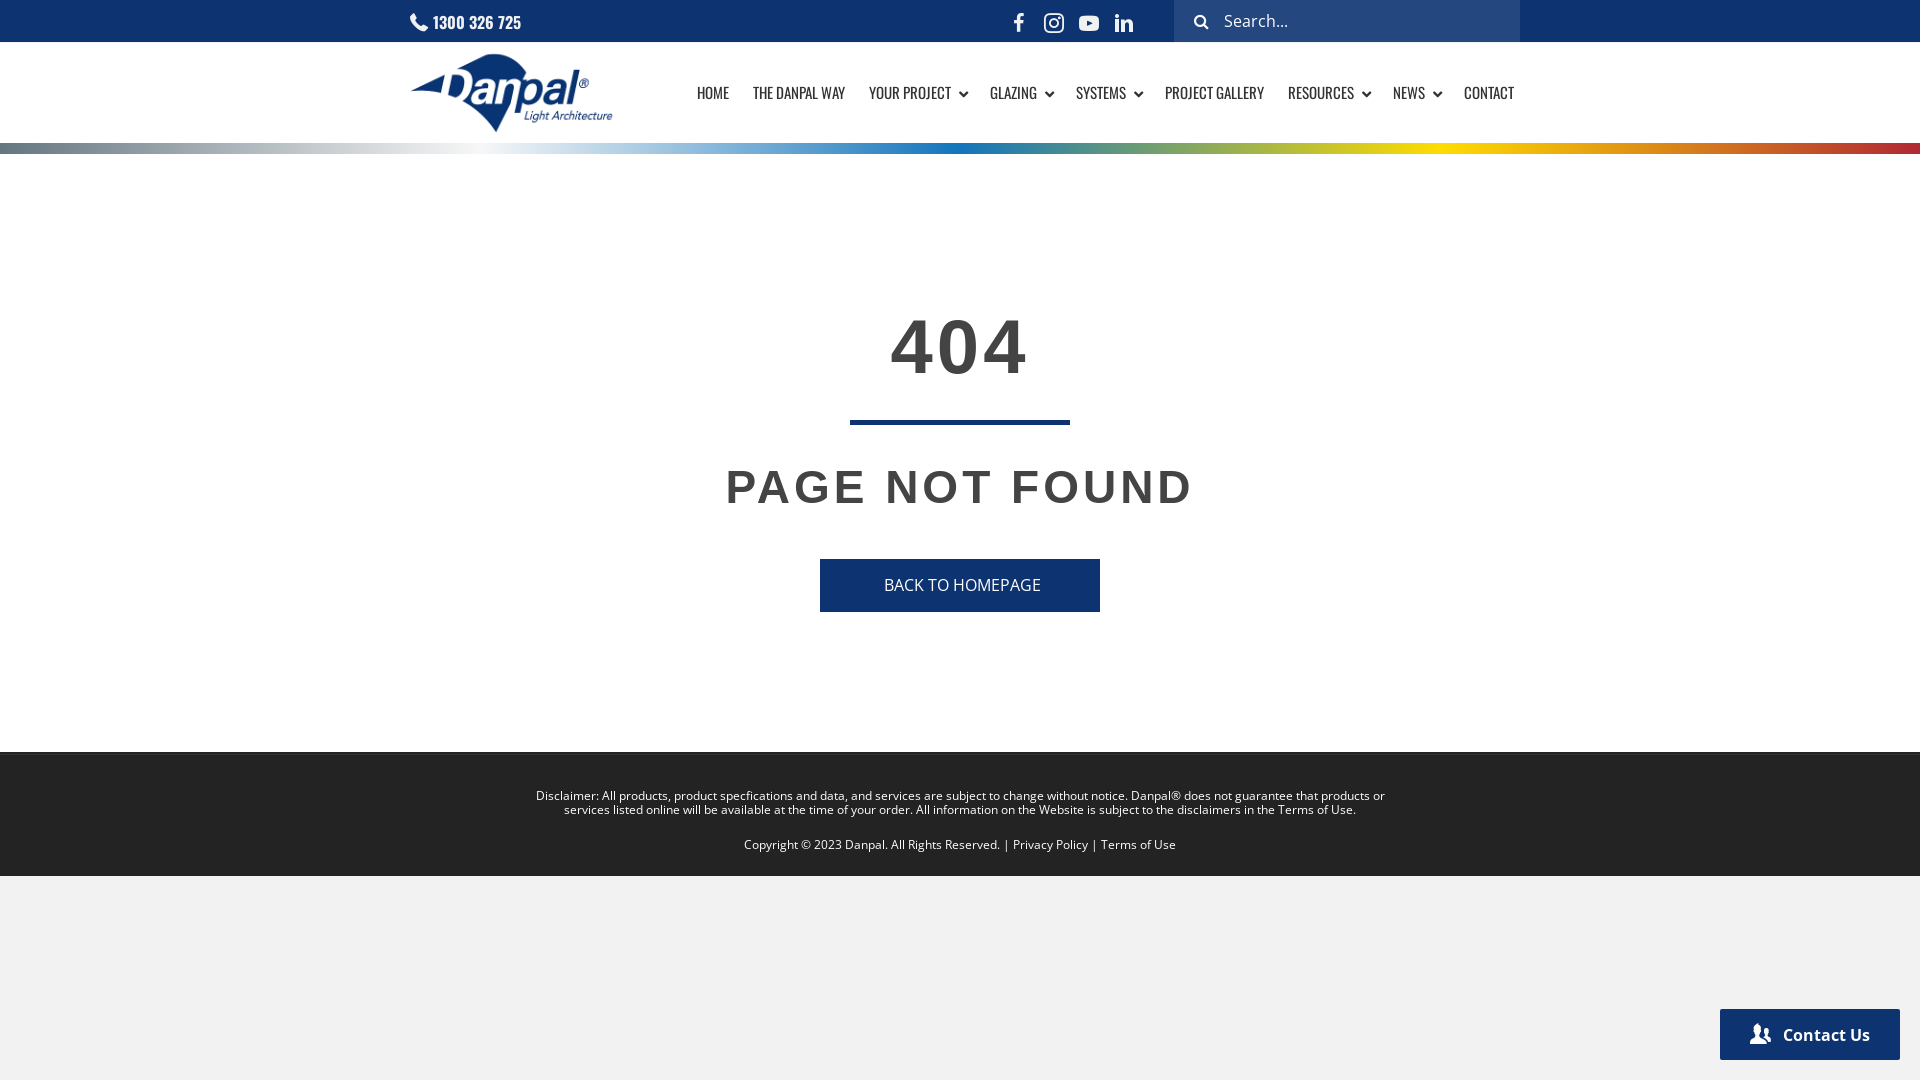 This screenshot has height=1080, width=1920. I want to click on NEWS, so click(1416, 93).